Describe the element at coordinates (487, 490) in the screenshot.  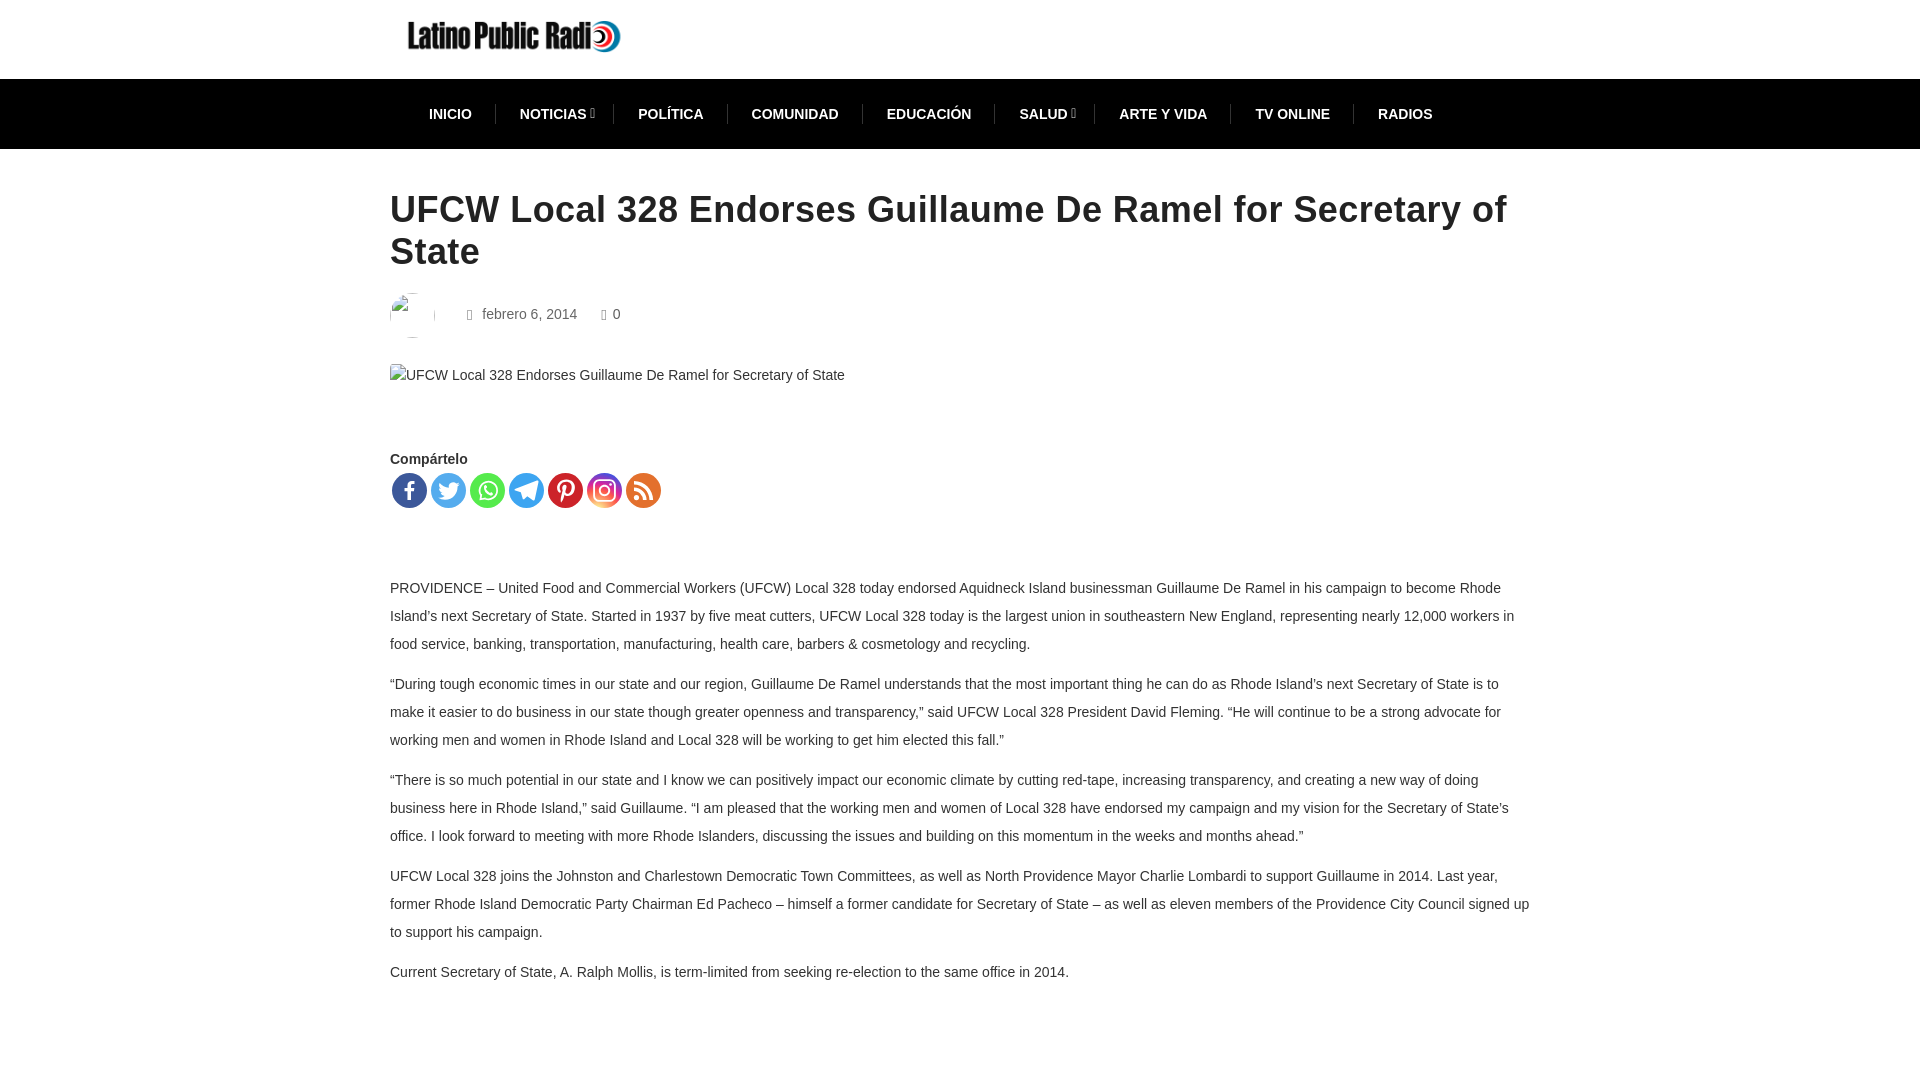
I see `Whatsapp` at that location.